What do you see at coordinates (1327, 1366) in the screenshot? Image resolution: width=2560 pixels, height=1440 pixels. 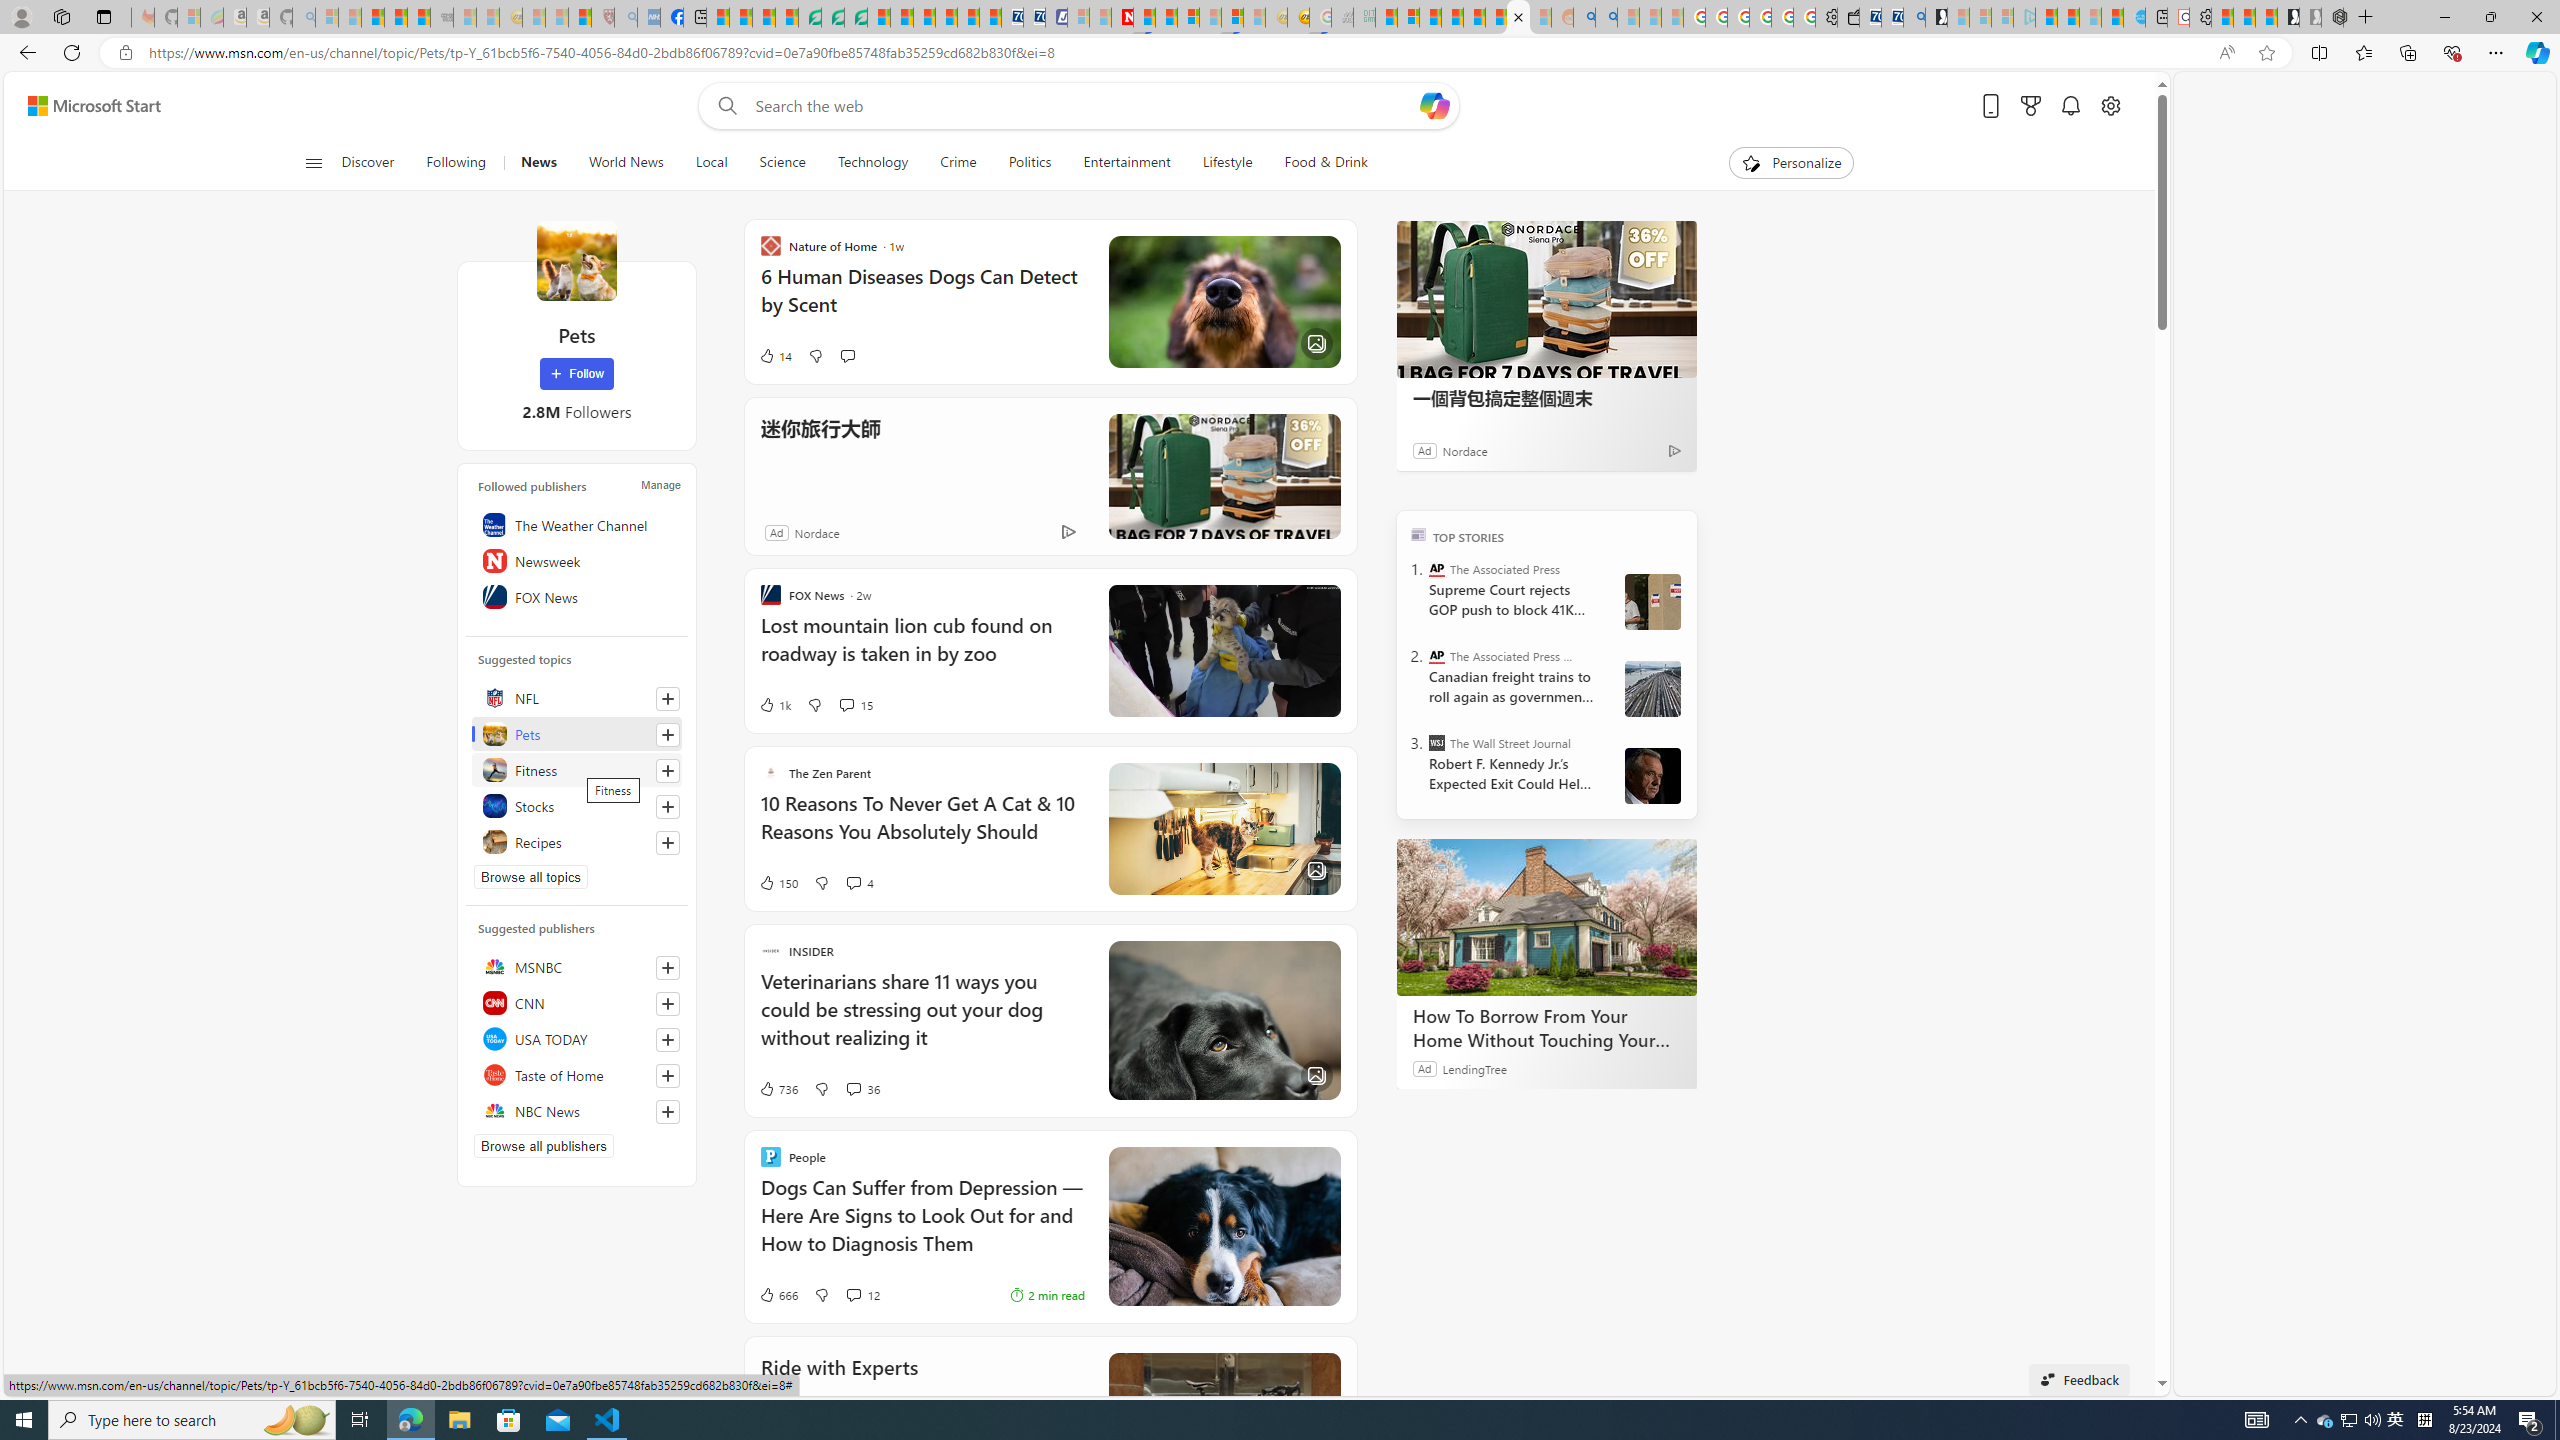 I see `See more` at bounding box center [1327, 1366].